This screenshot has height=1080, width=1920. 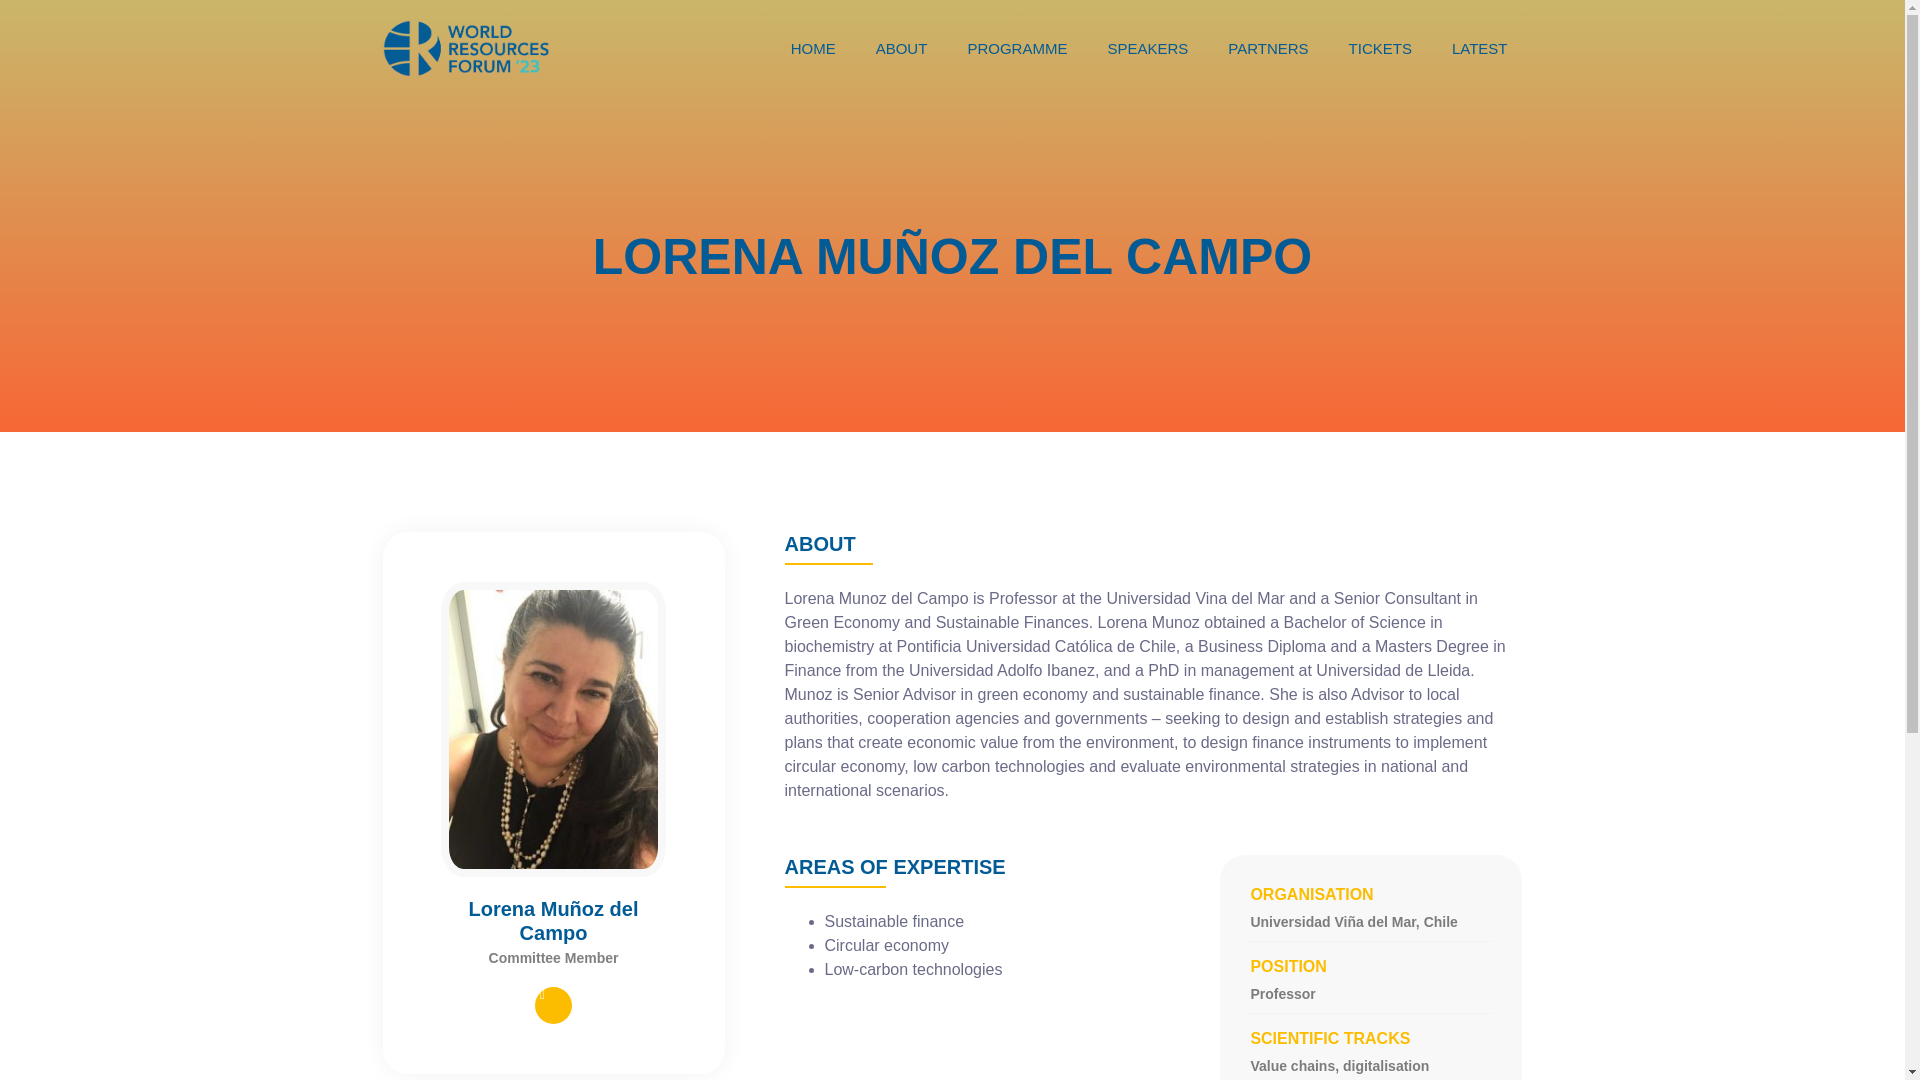 I want to click on ABOUT, so click(x=901, y=48).